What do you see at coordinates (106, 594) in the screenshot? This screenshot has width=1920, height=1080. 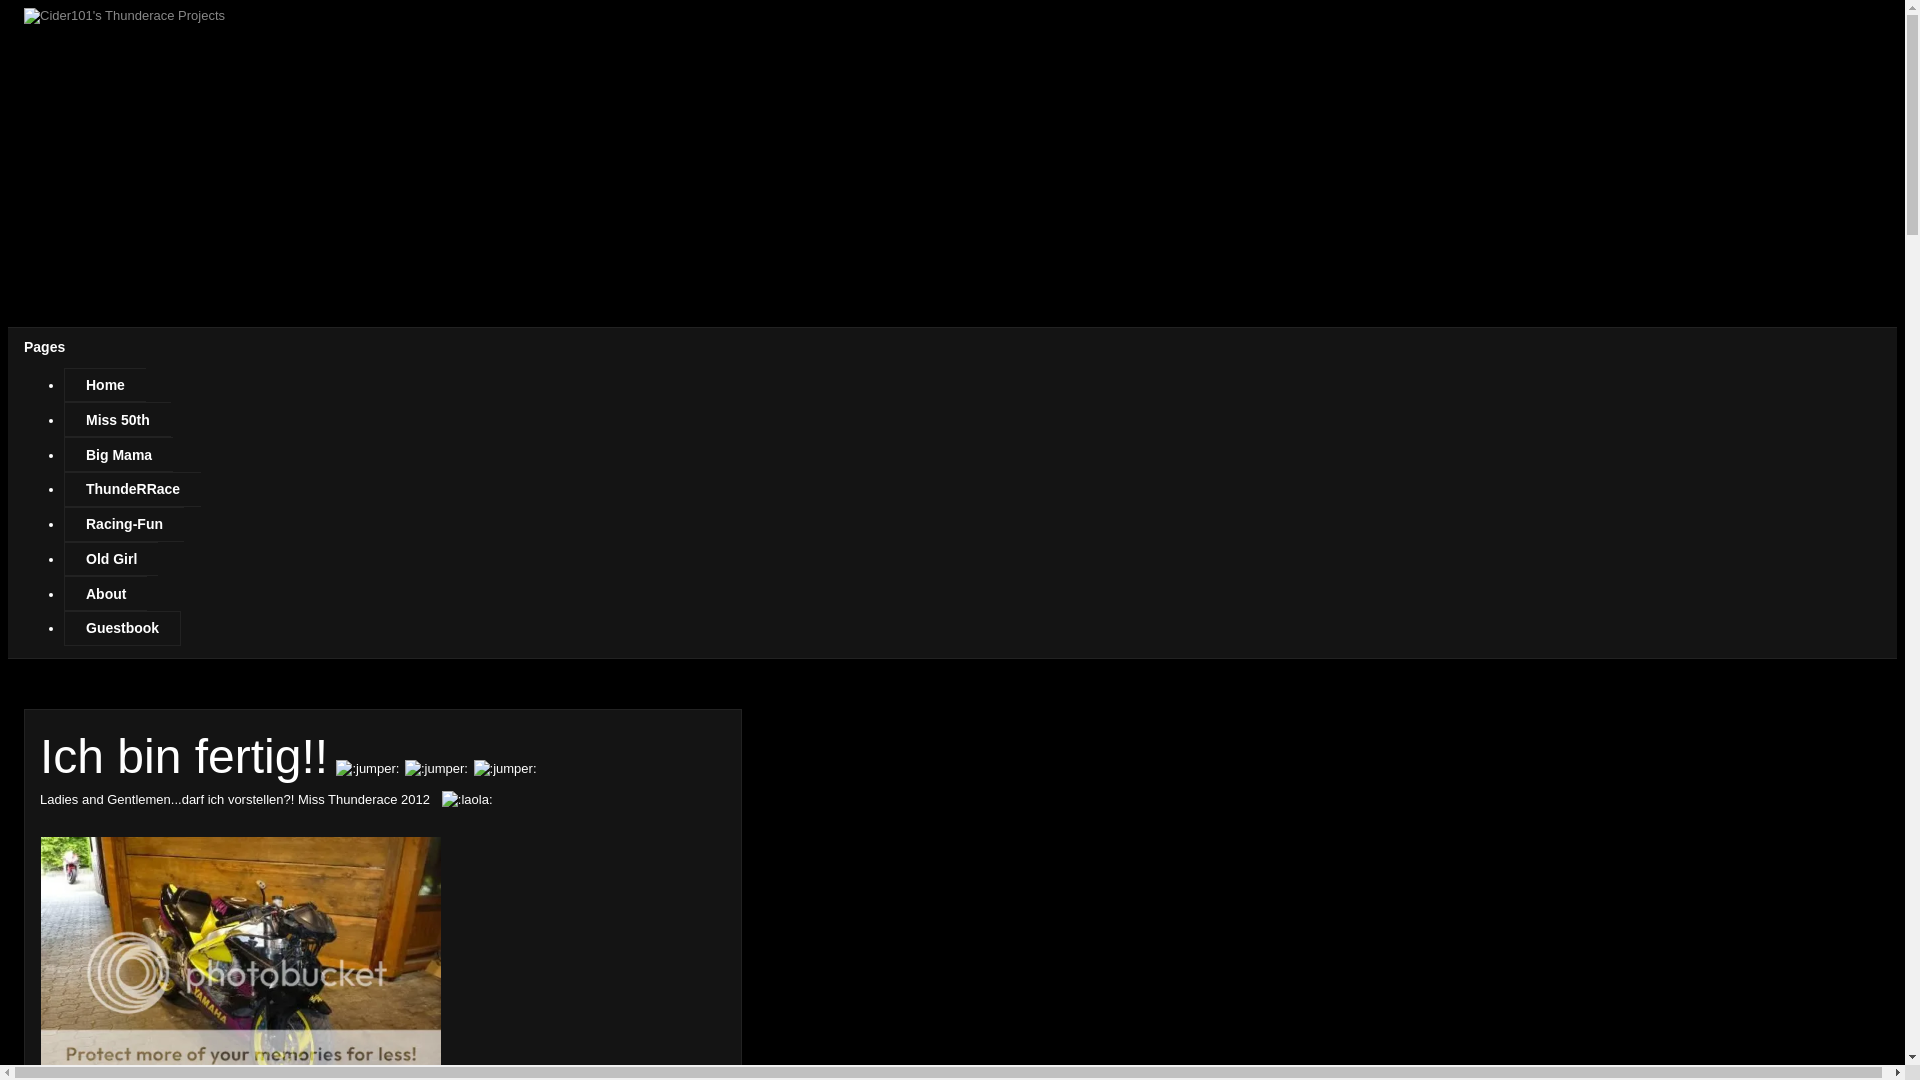 I see `About` at bounding box center [106, 594].